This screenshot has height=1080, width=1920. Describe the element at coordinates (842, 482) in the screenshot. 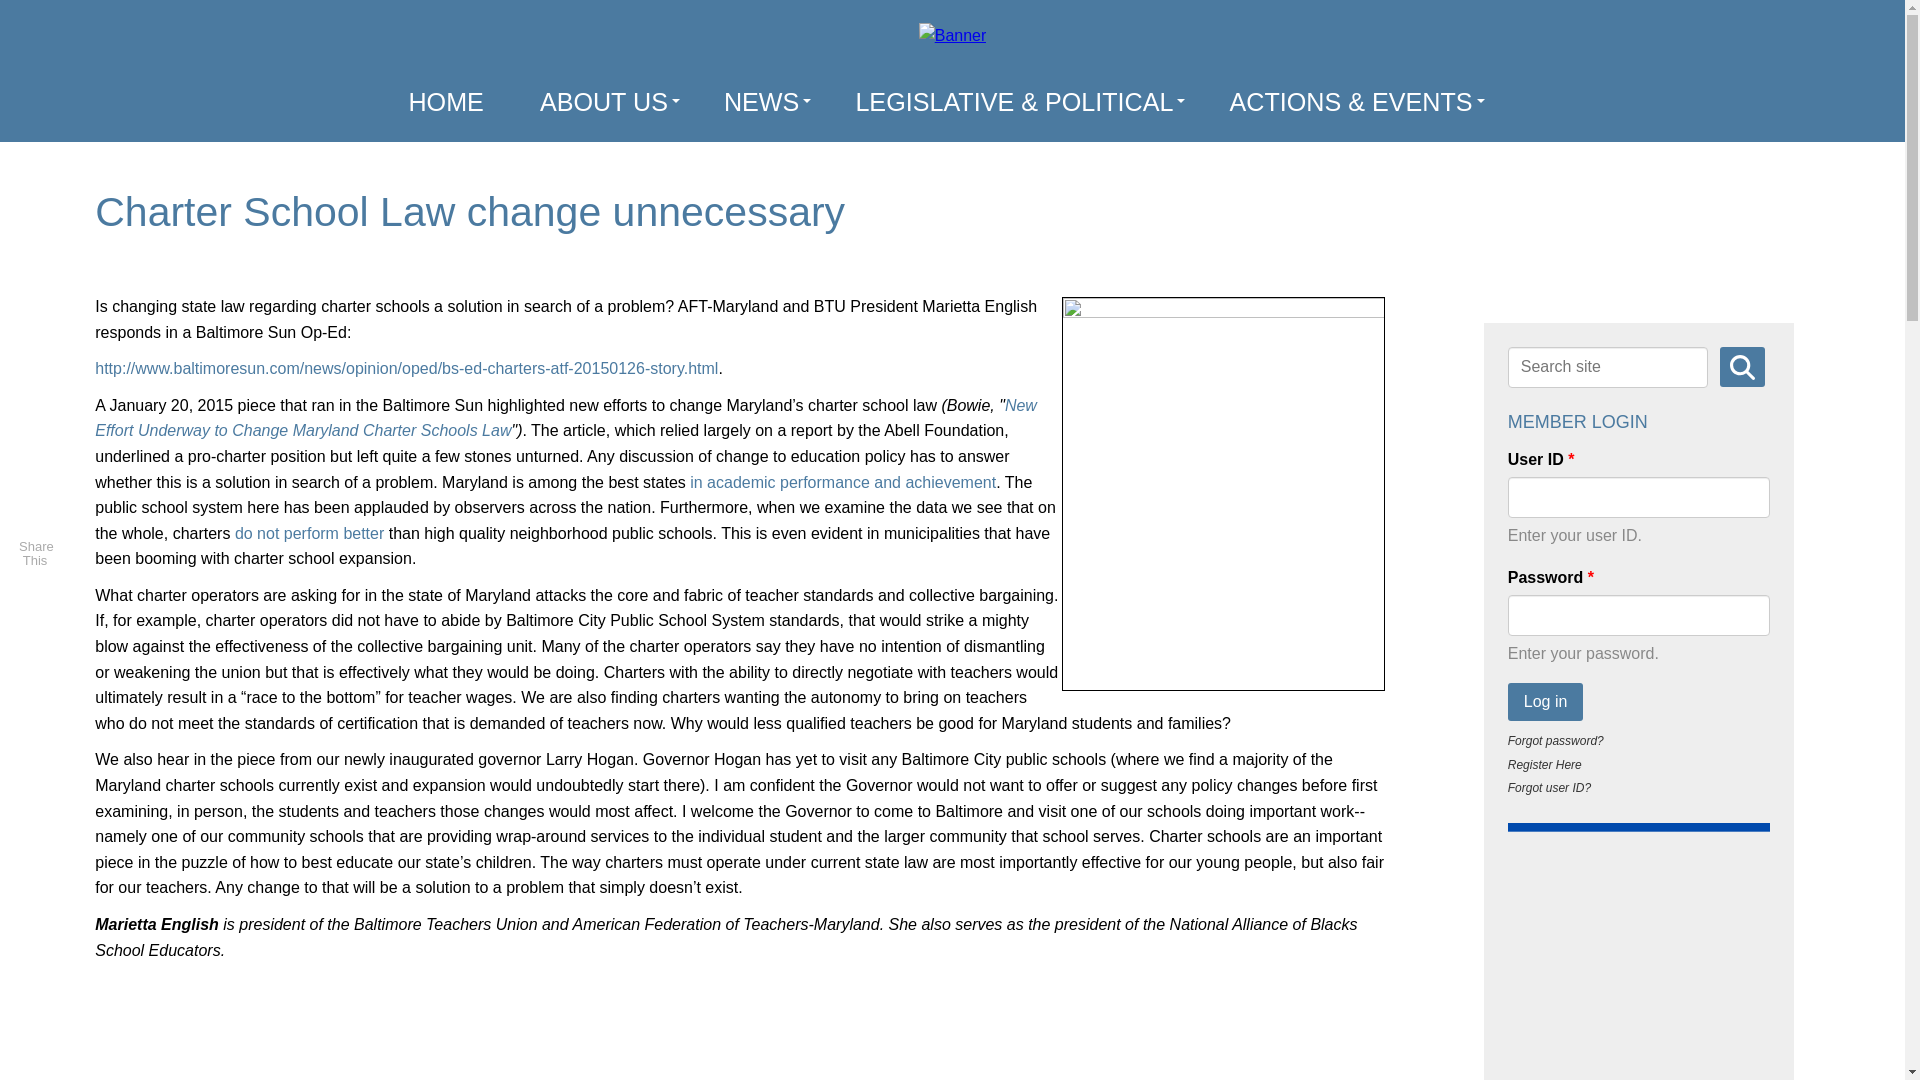

I see `in academic performance and achievement` at that location.